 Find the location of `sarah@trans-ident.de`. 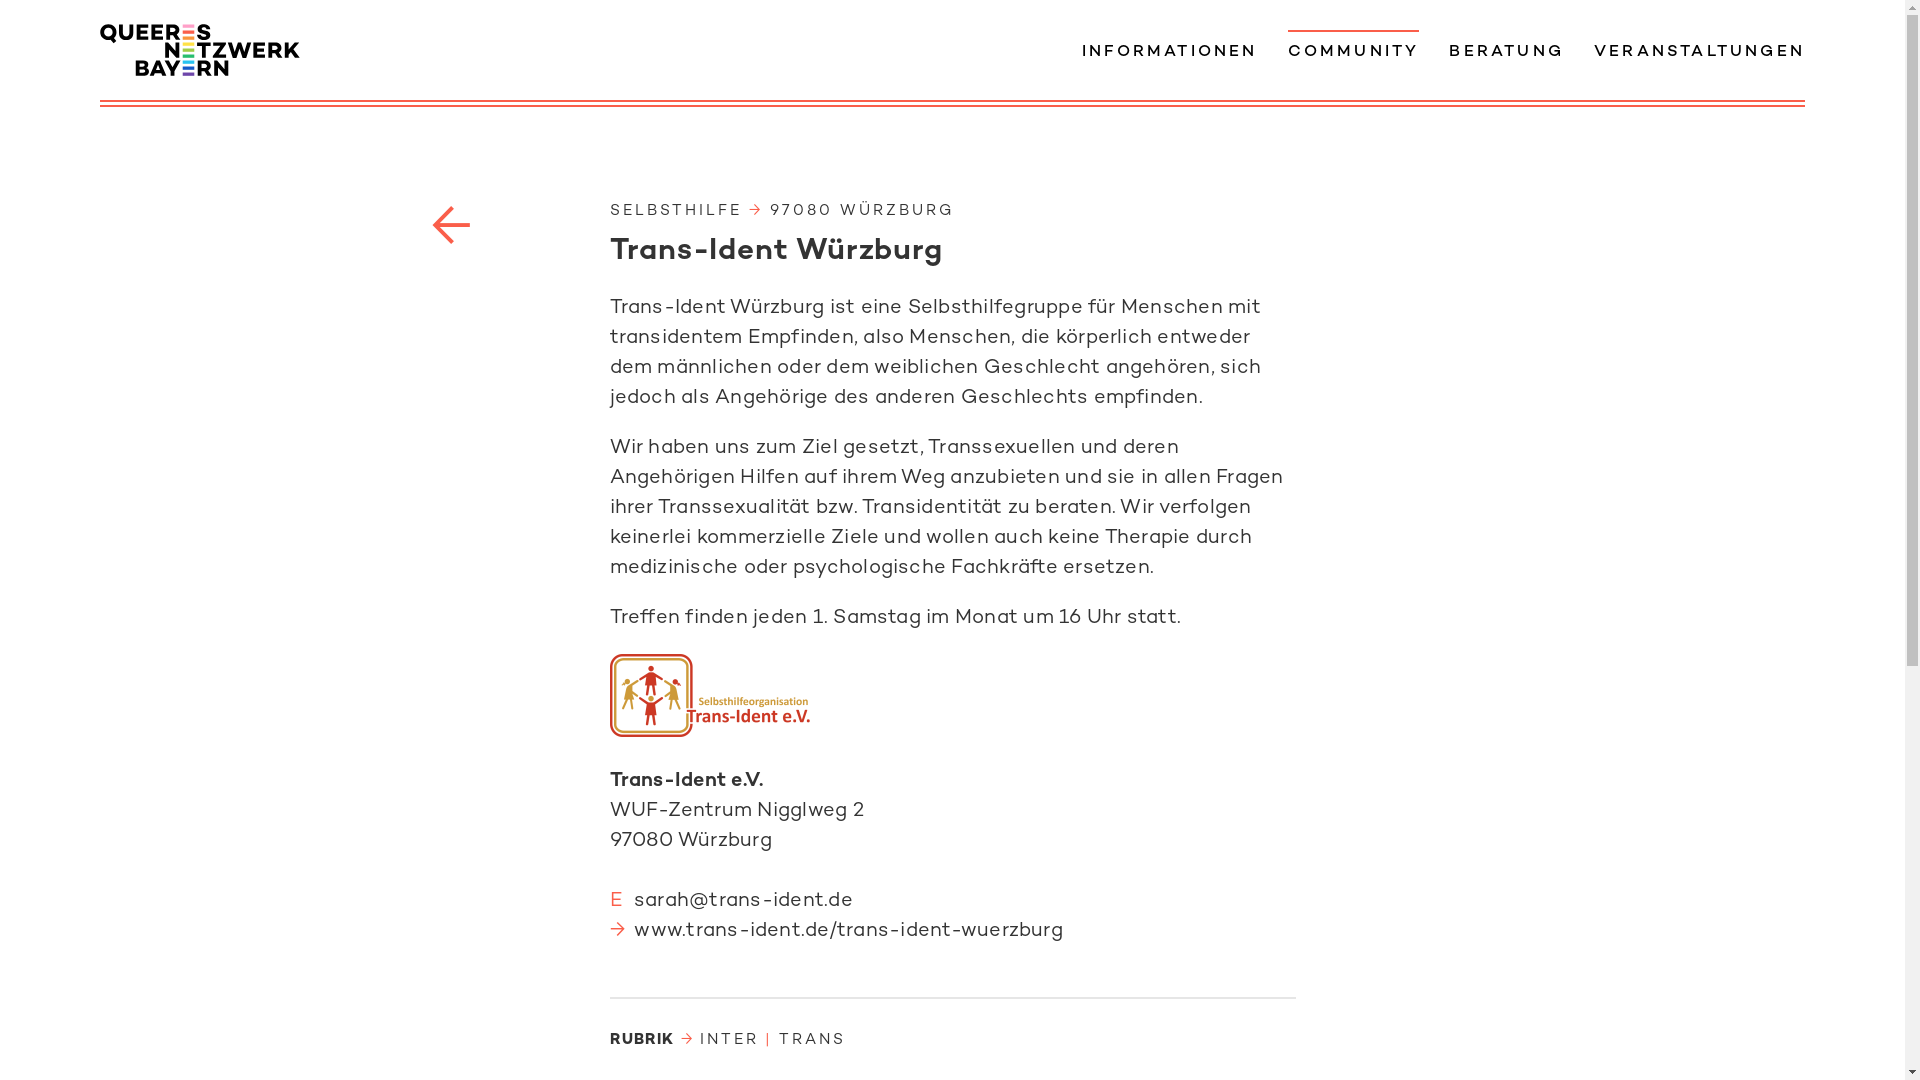

sarah@trans-ident.de is located at coordinates (744, 902).